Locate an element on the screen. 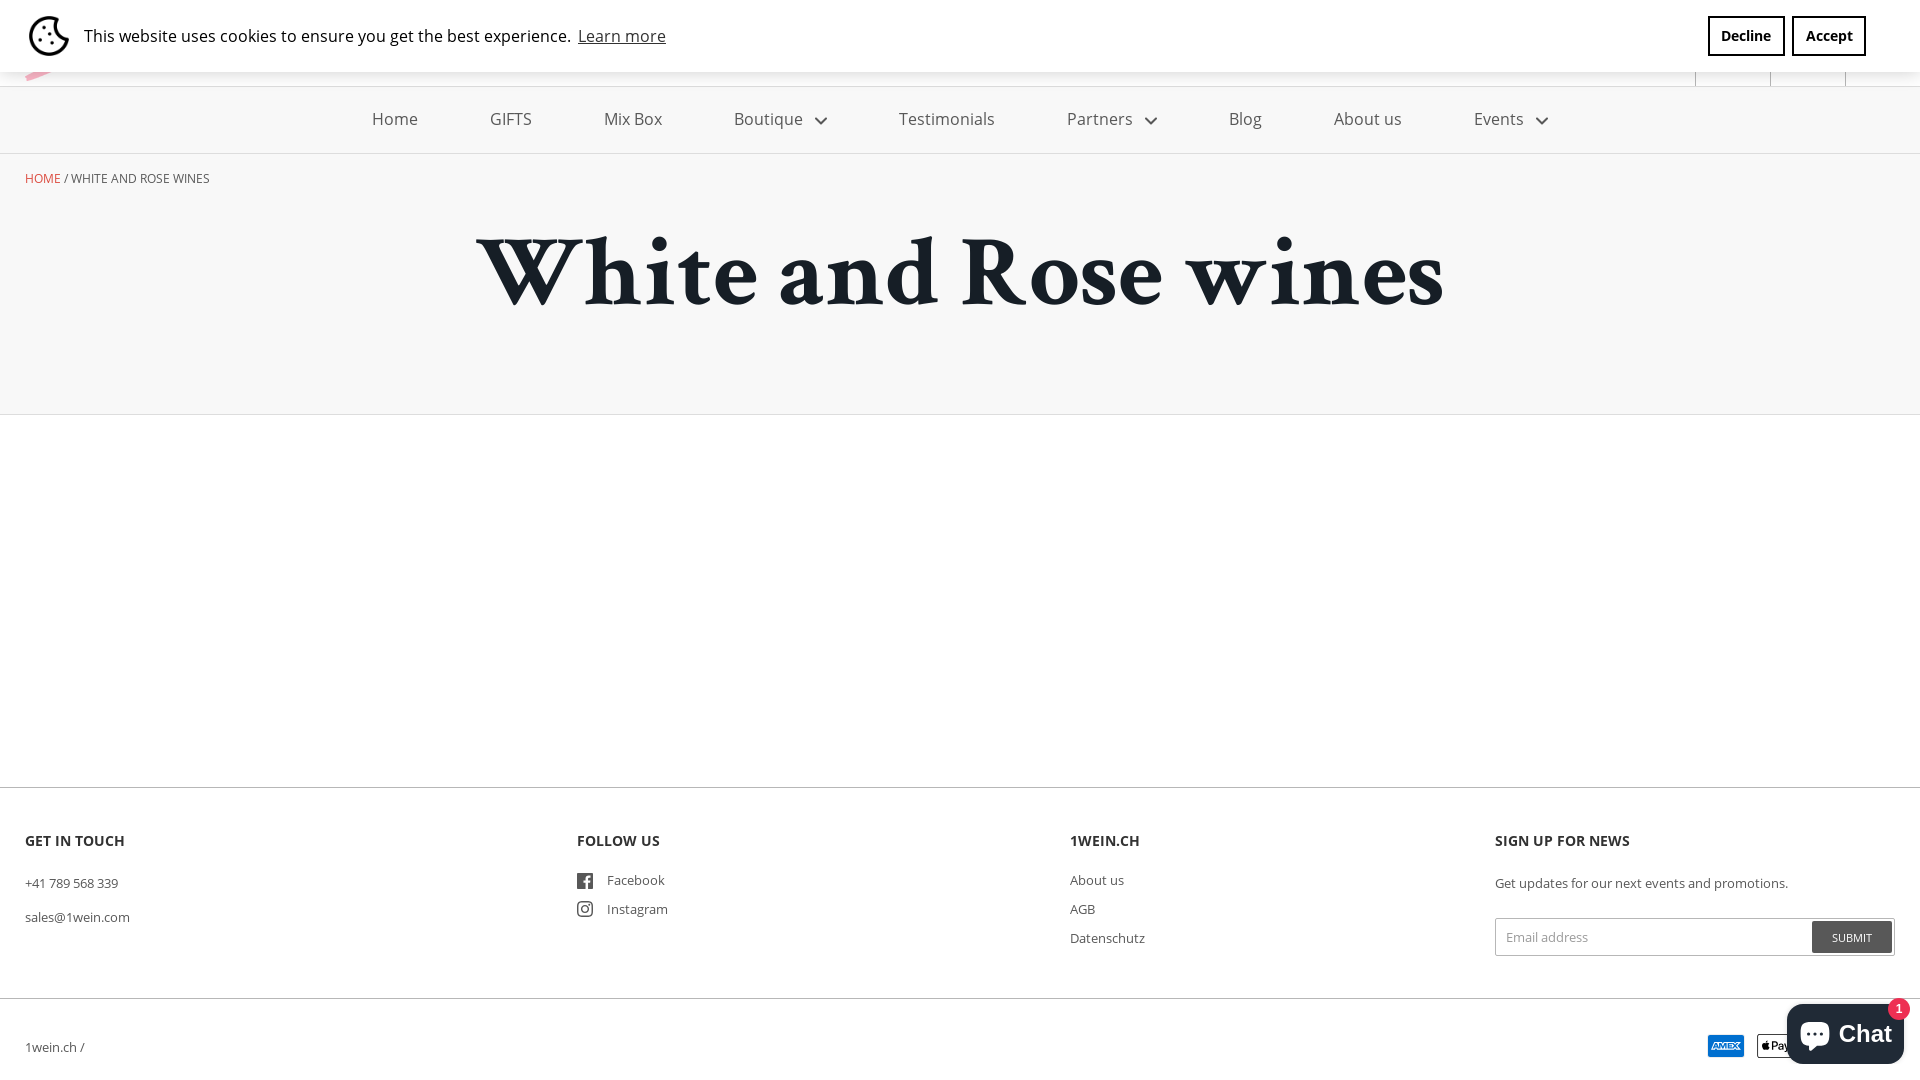 The height and width of the screenshot is (1080, 1920). Testimonials is located at coordinates (947, 120).